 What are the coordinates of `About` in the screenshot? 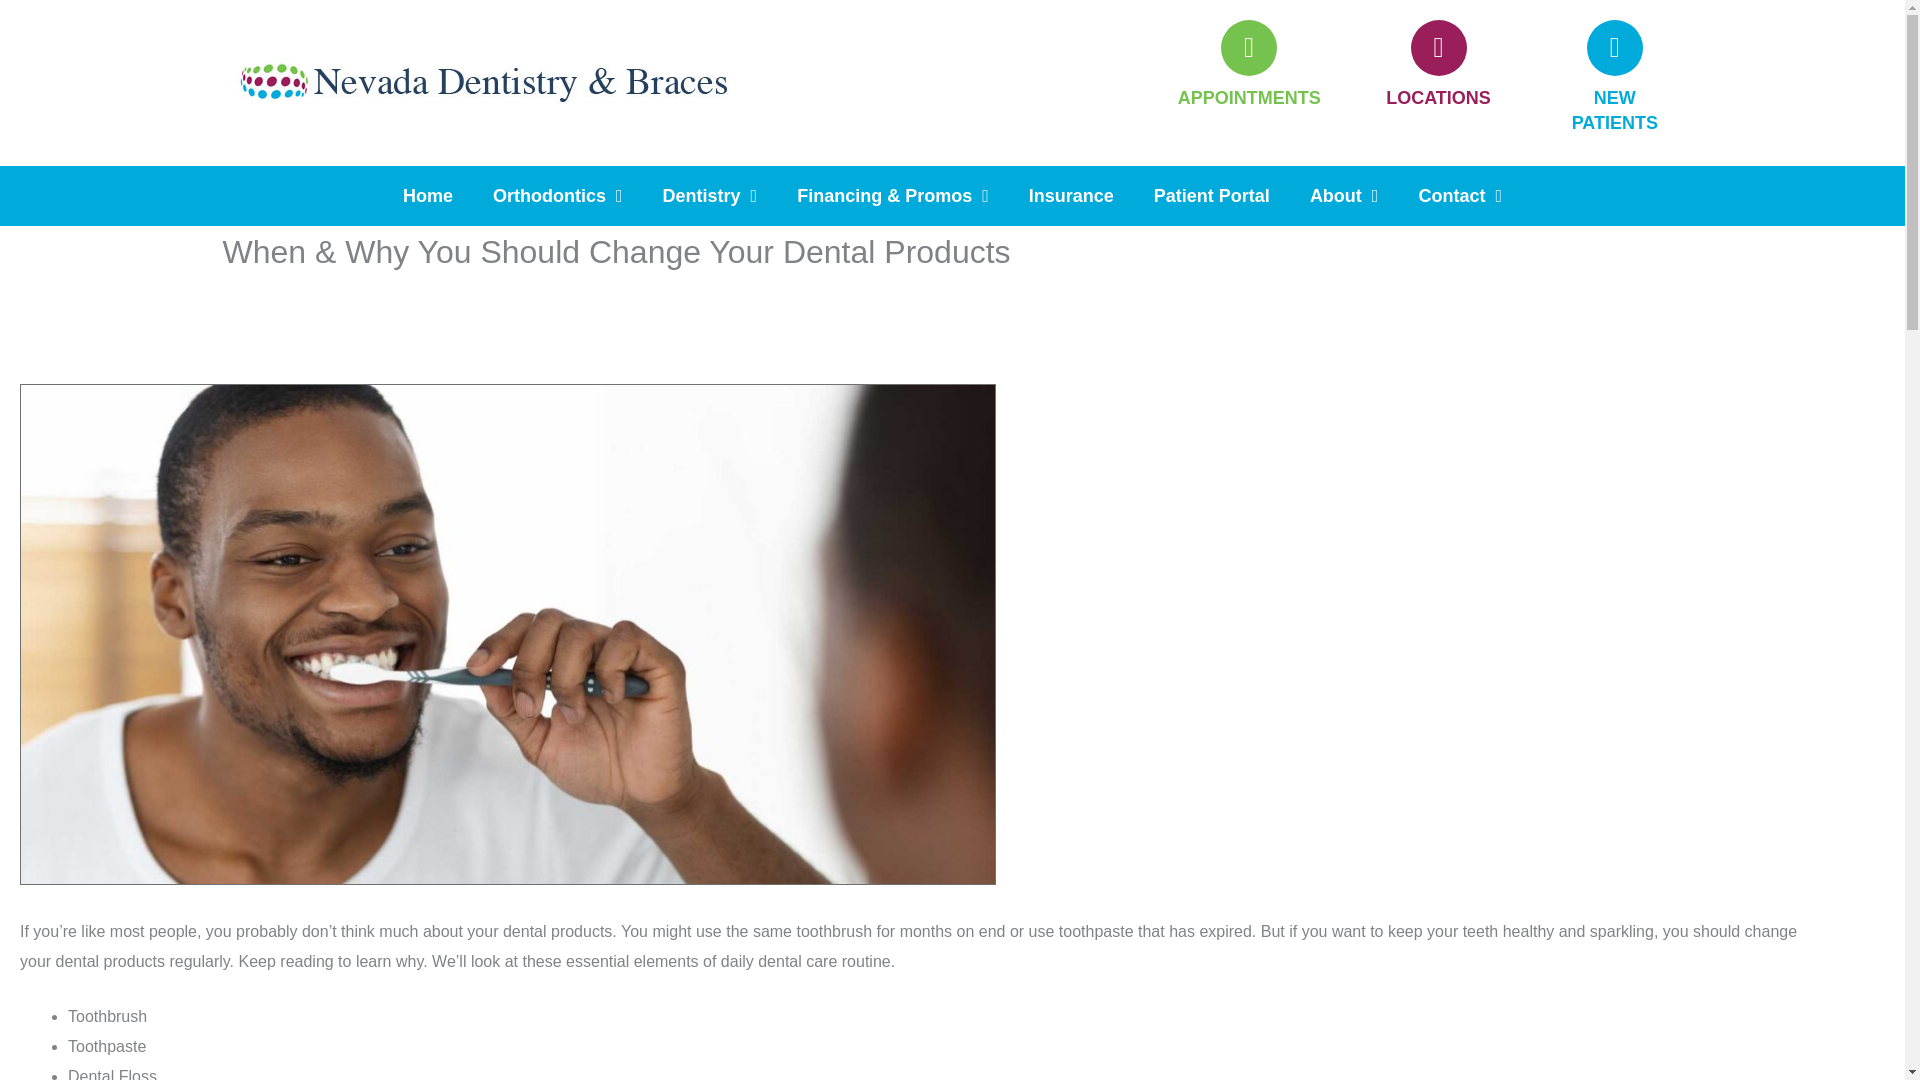 It's located at (1344, 196).